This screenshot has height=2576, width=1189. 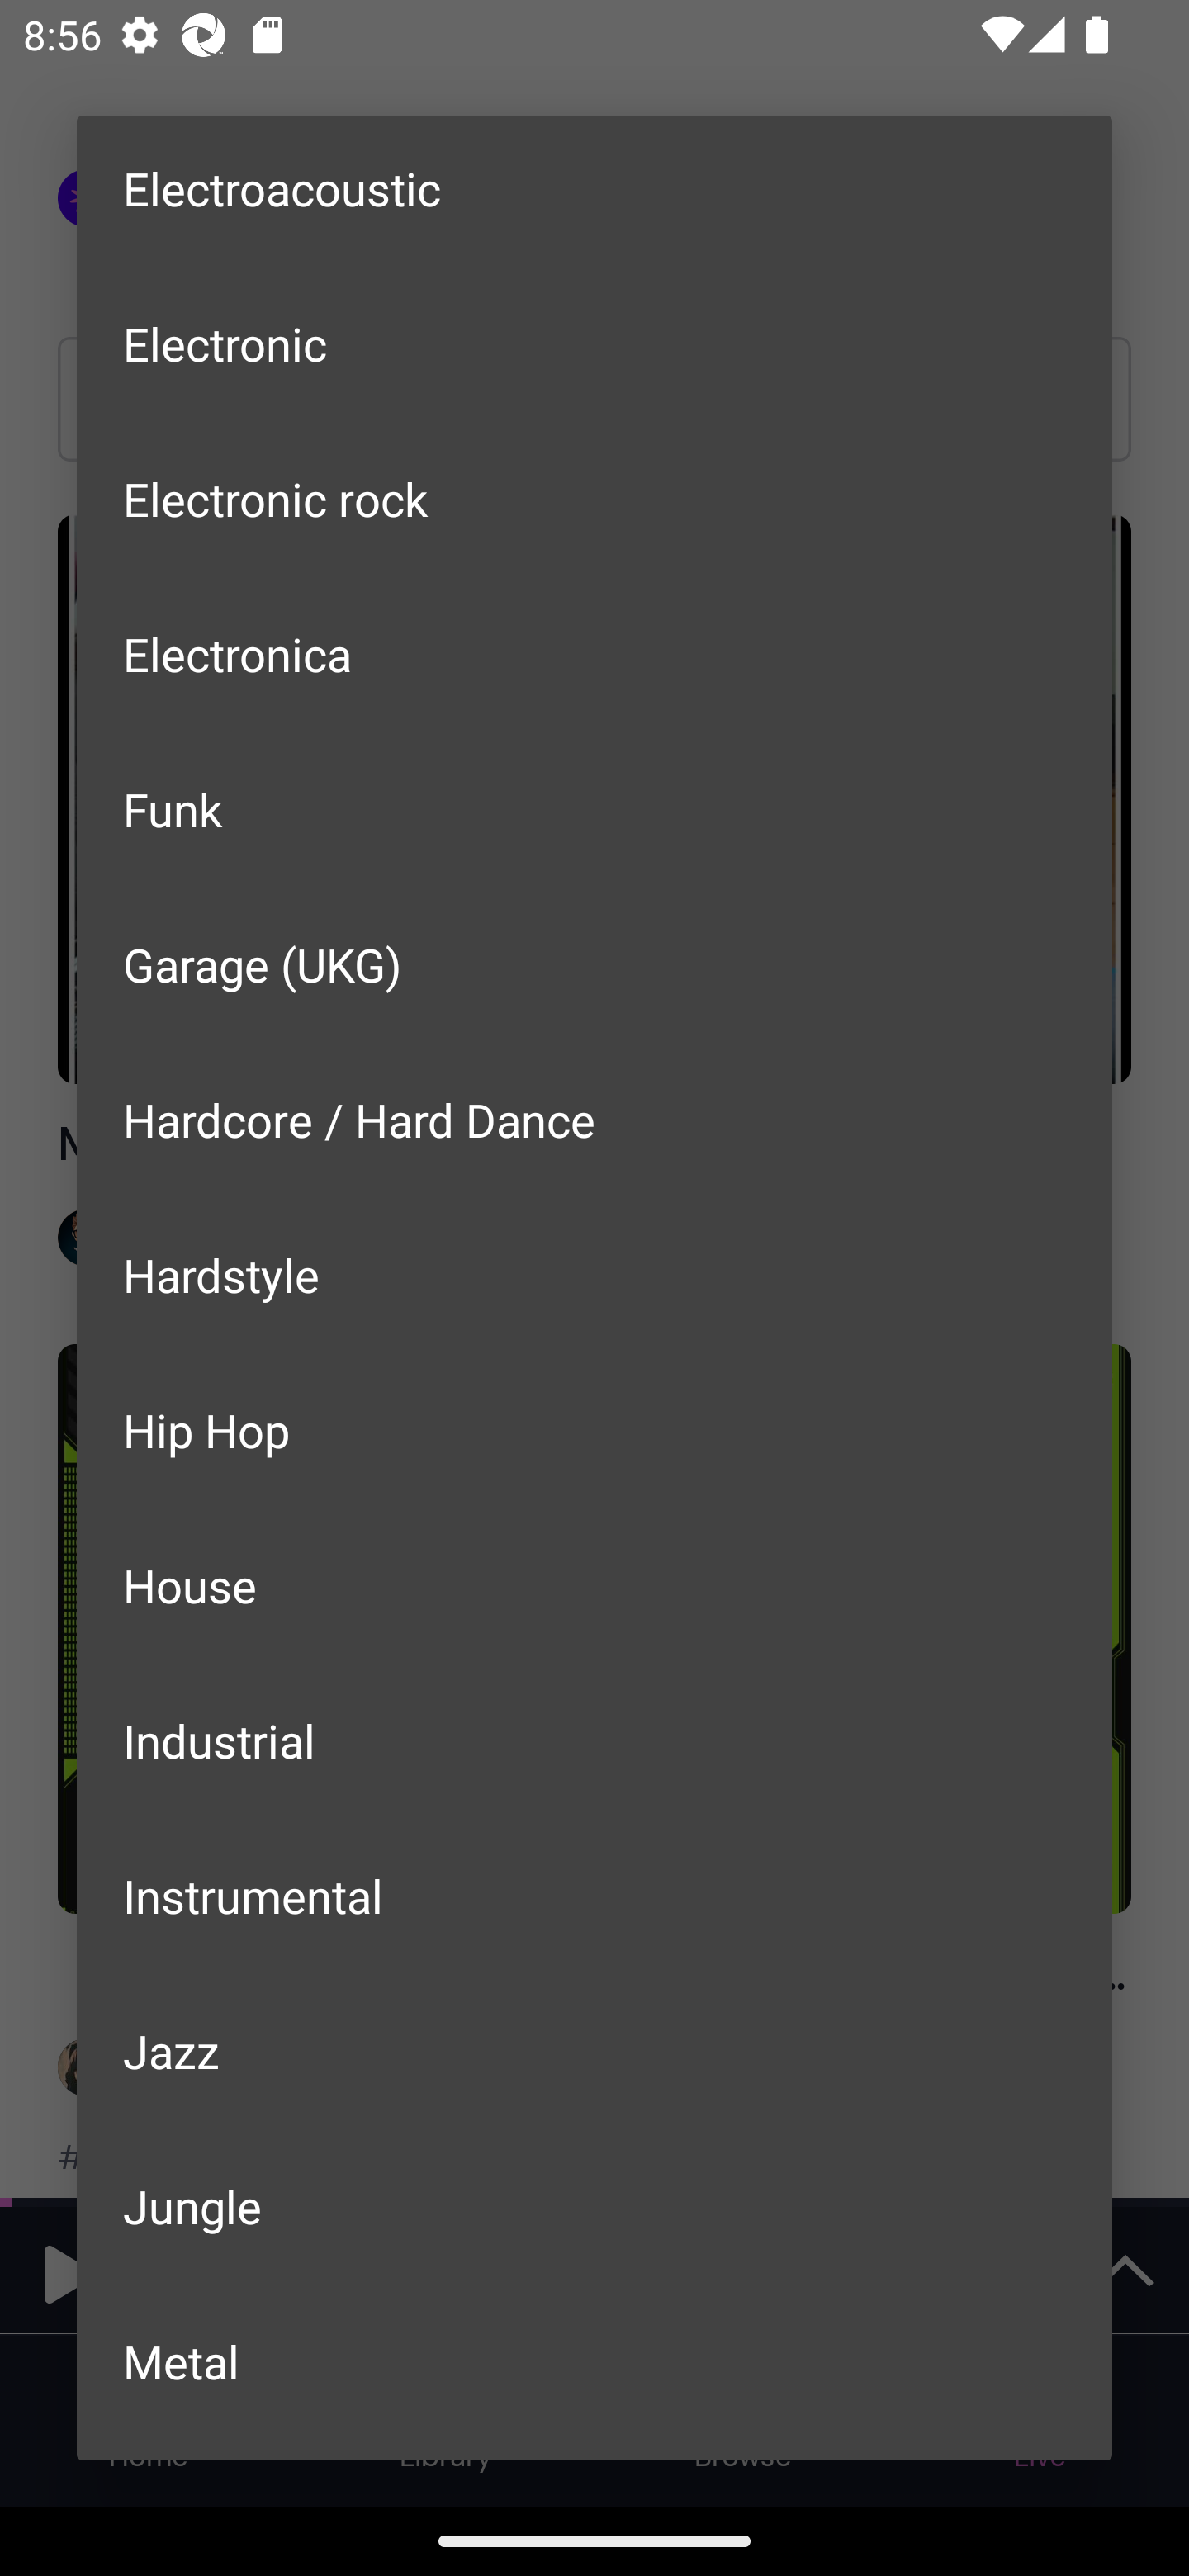 What do you see at coordinates (594, 1275) in the screenshot?
I see `Hardstyle` at bounding box center [594, 1275].